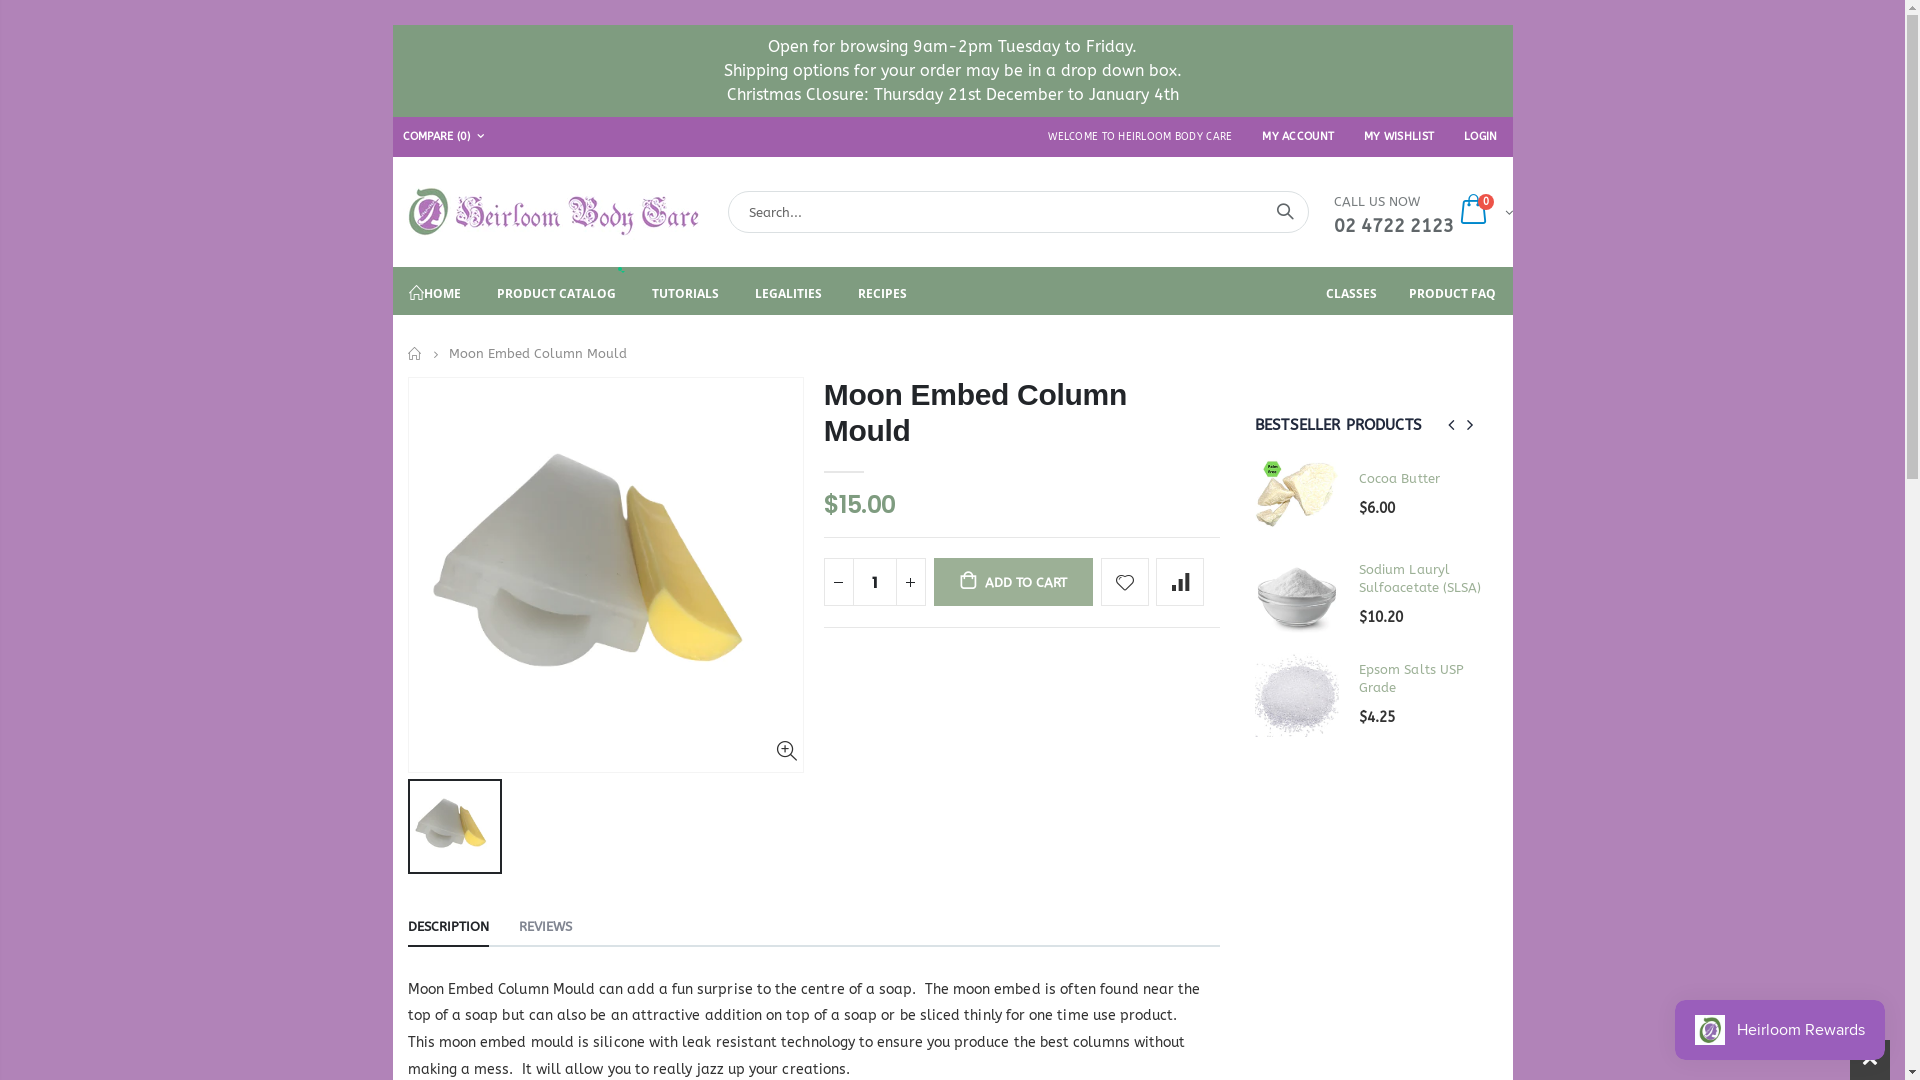 This screenshot has width=1920, height=1080. I want to click on PRODUCT CATALOG, so click(556, 291).